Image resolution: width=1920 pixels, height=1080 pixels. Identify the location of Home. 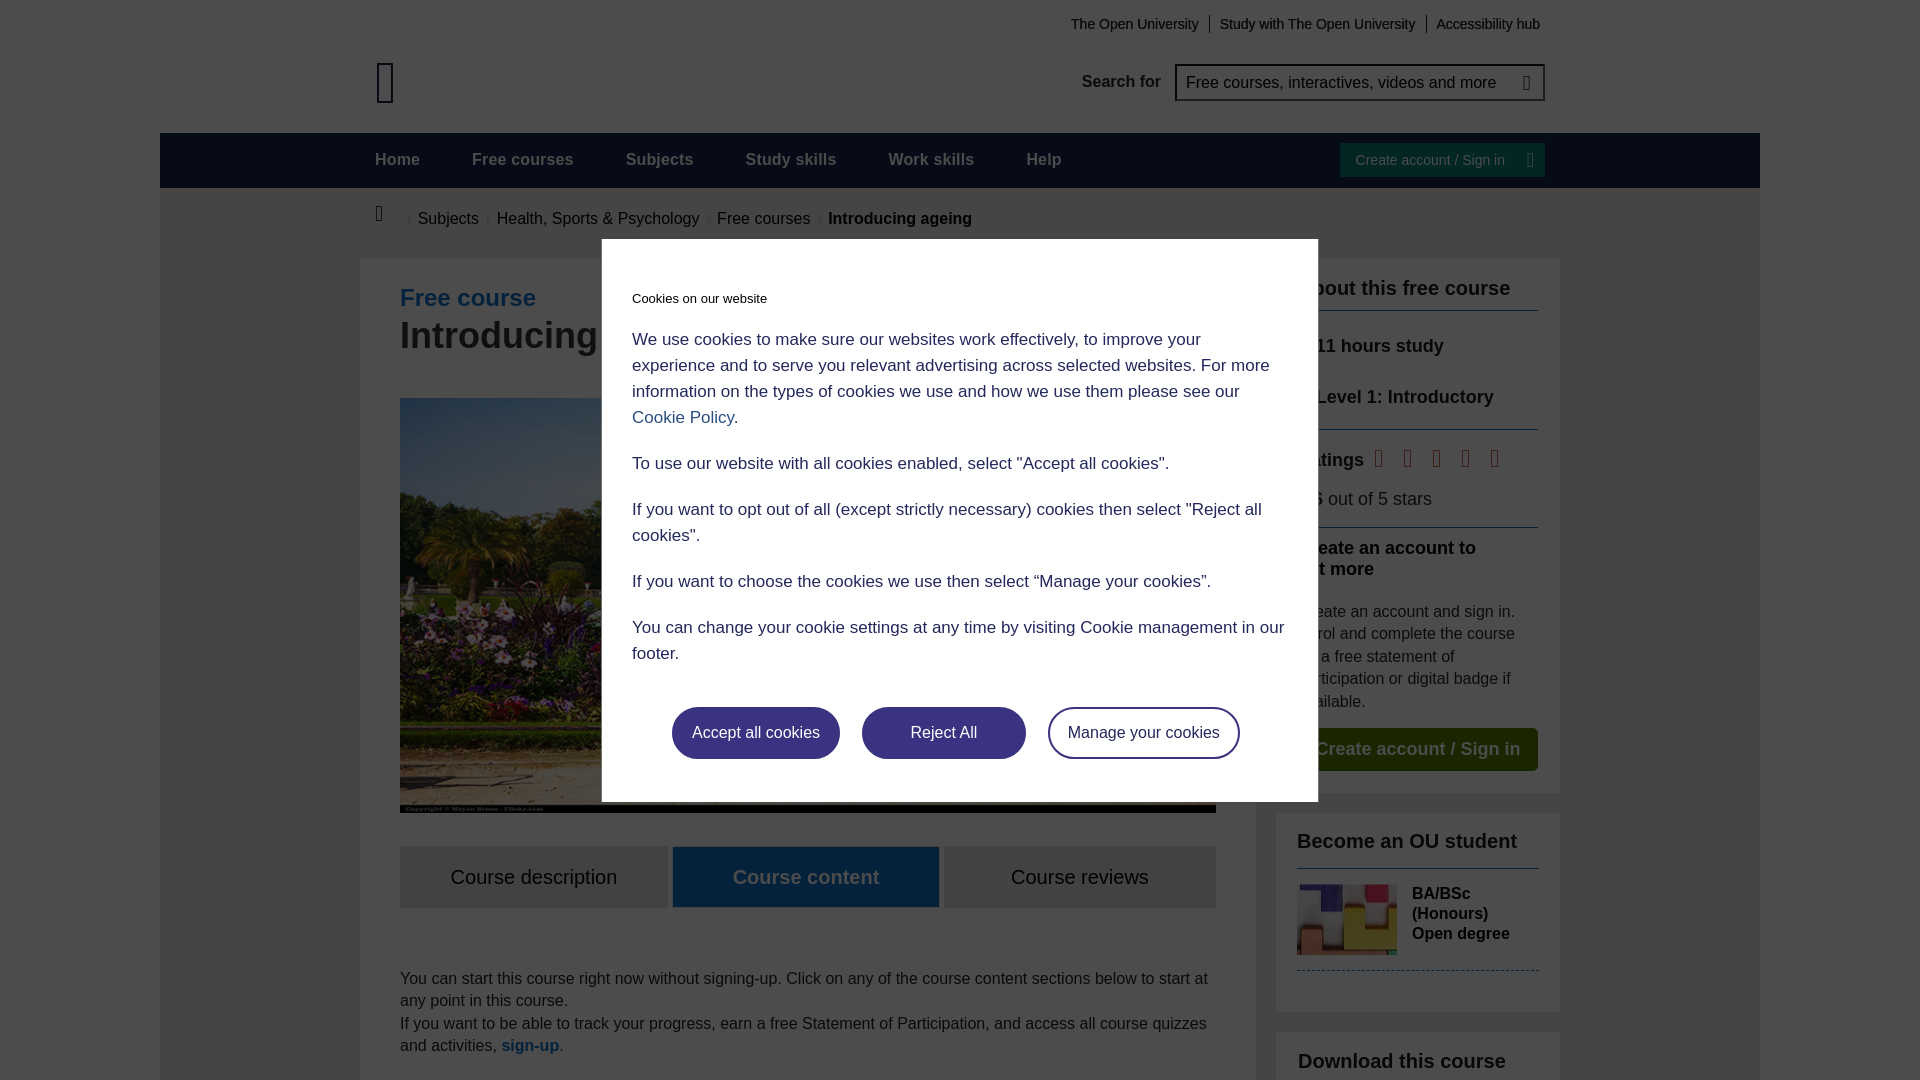
(390, 214).